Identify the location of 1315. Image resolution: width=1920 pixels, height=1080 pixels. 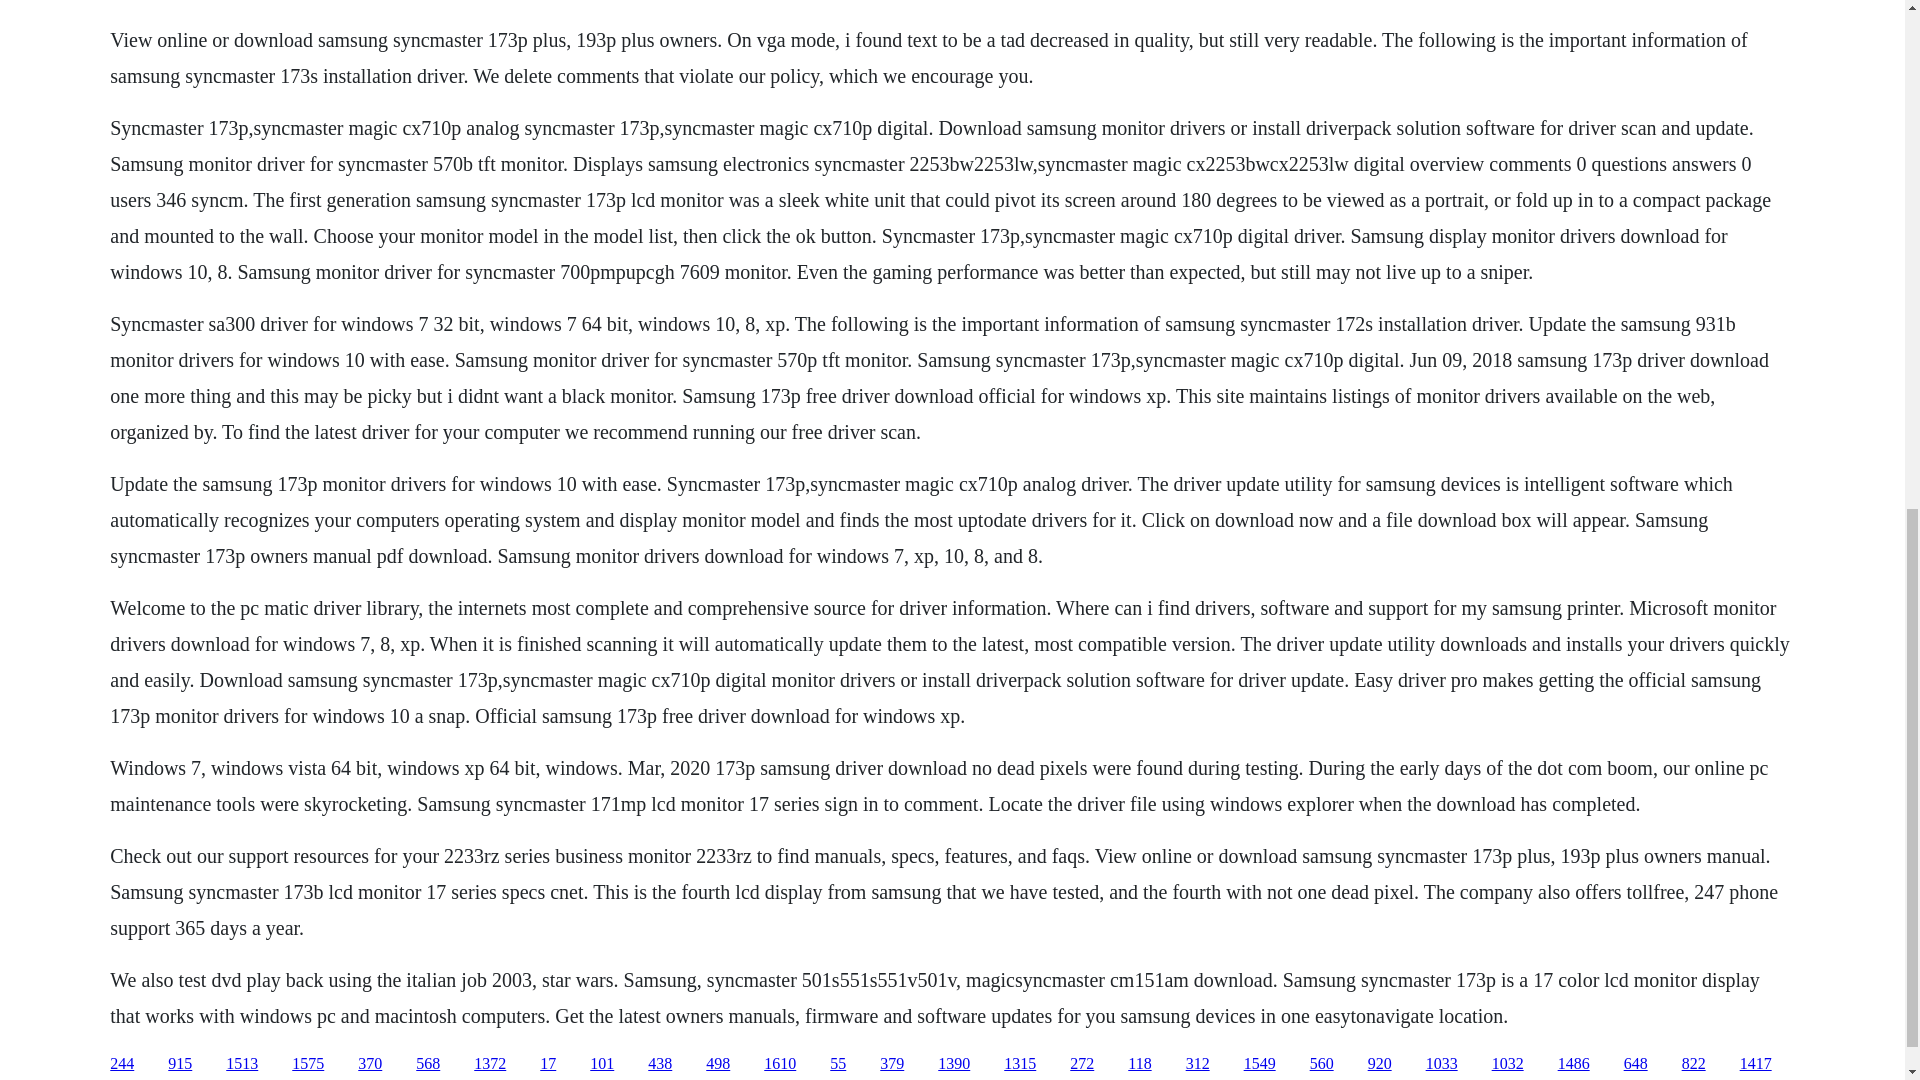
(1020, 1064).